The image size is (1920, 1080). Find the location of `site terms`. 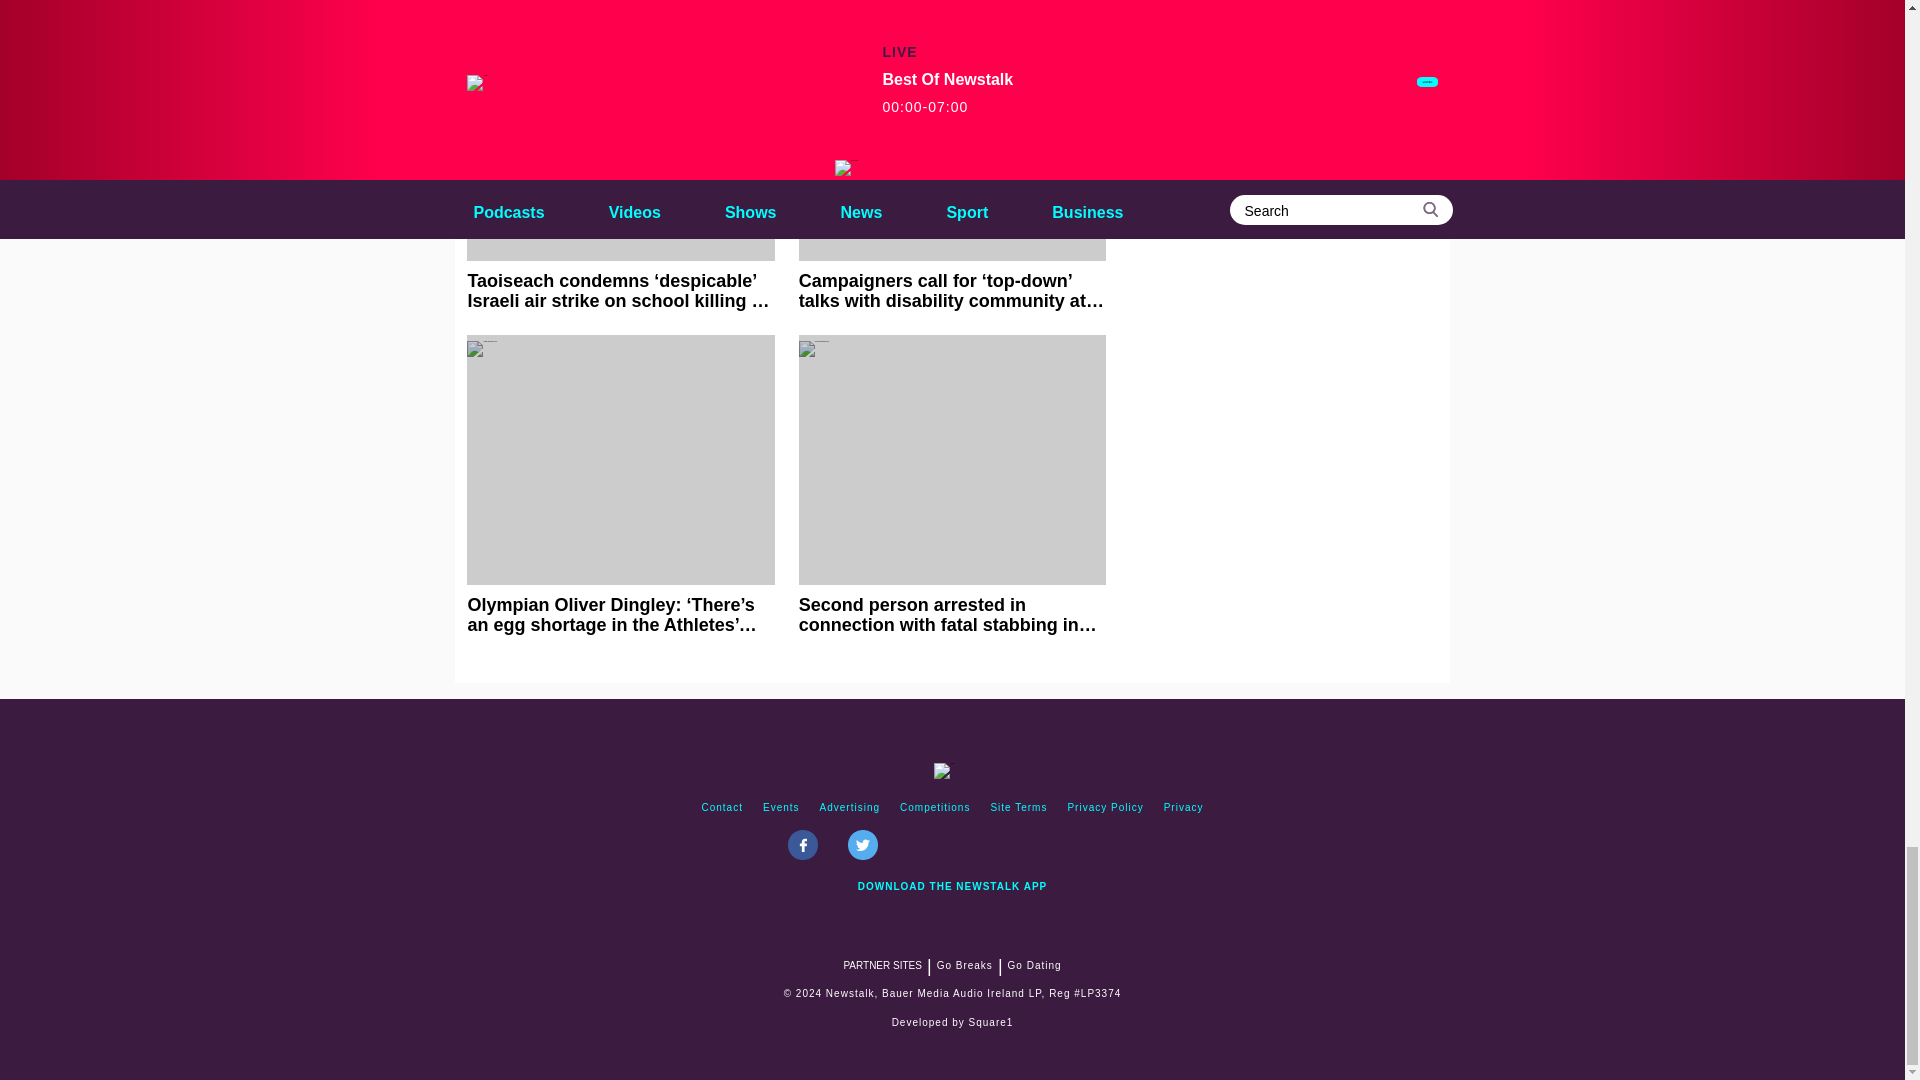

site terms is located at coordinates (1018, 808).